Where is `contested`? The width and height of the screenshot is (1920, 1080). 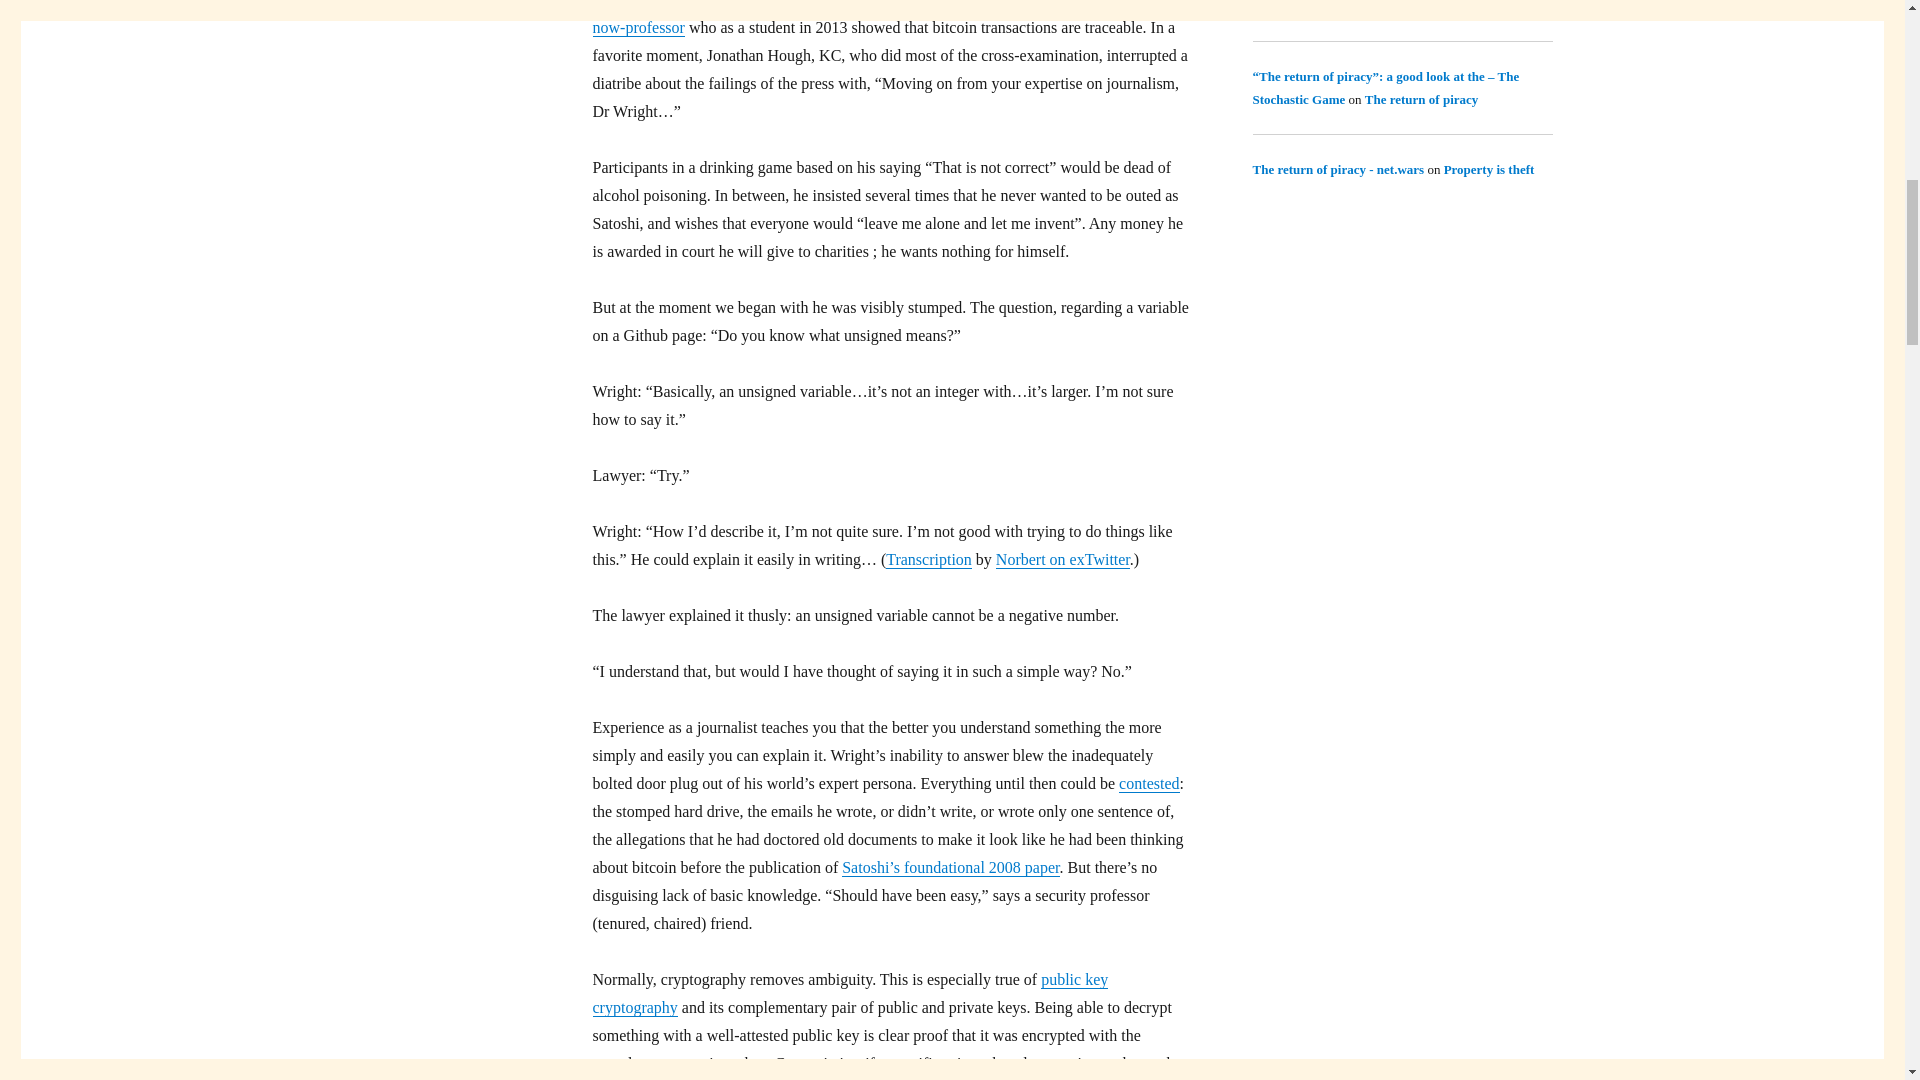
contested is located at coordinates (1148, 783).